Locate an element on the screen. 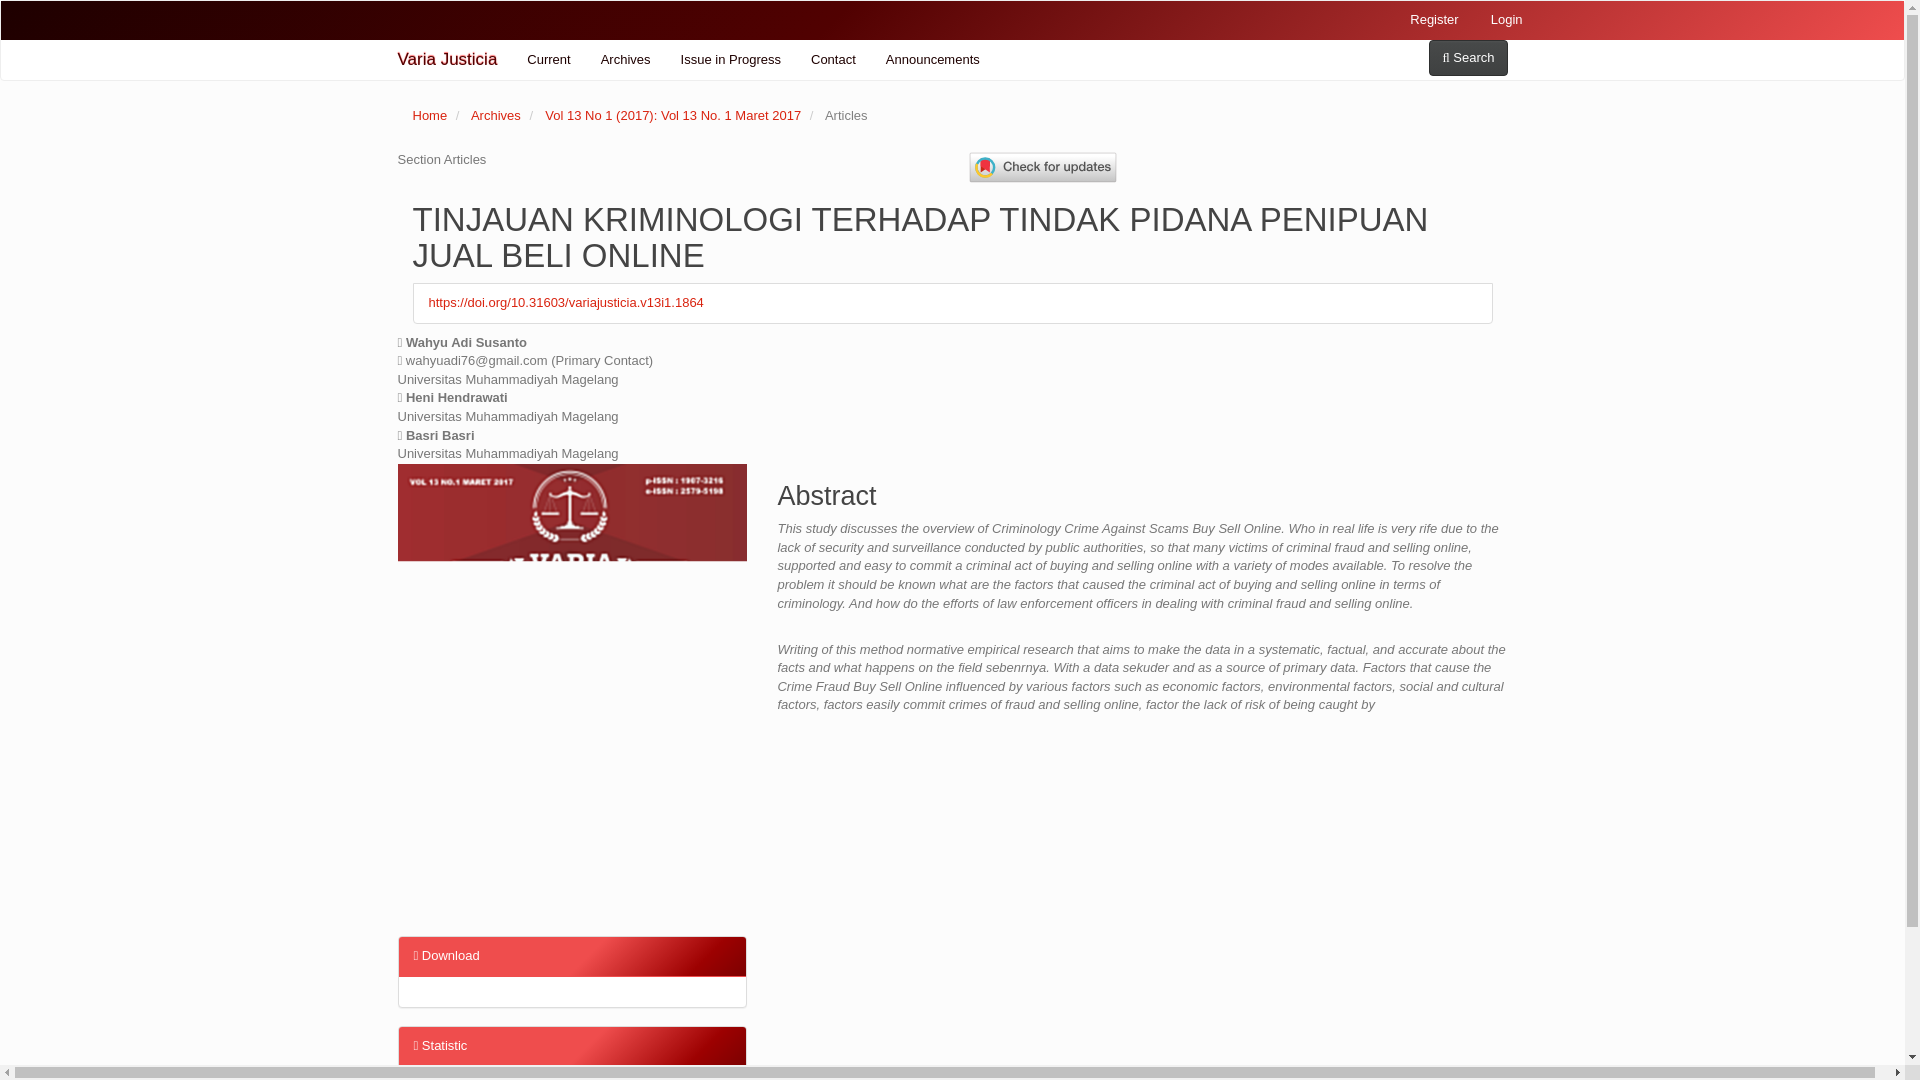 The height and width of the screenshot is (1080, 1920). Varia Justicia is located at coordinates (447, 59).